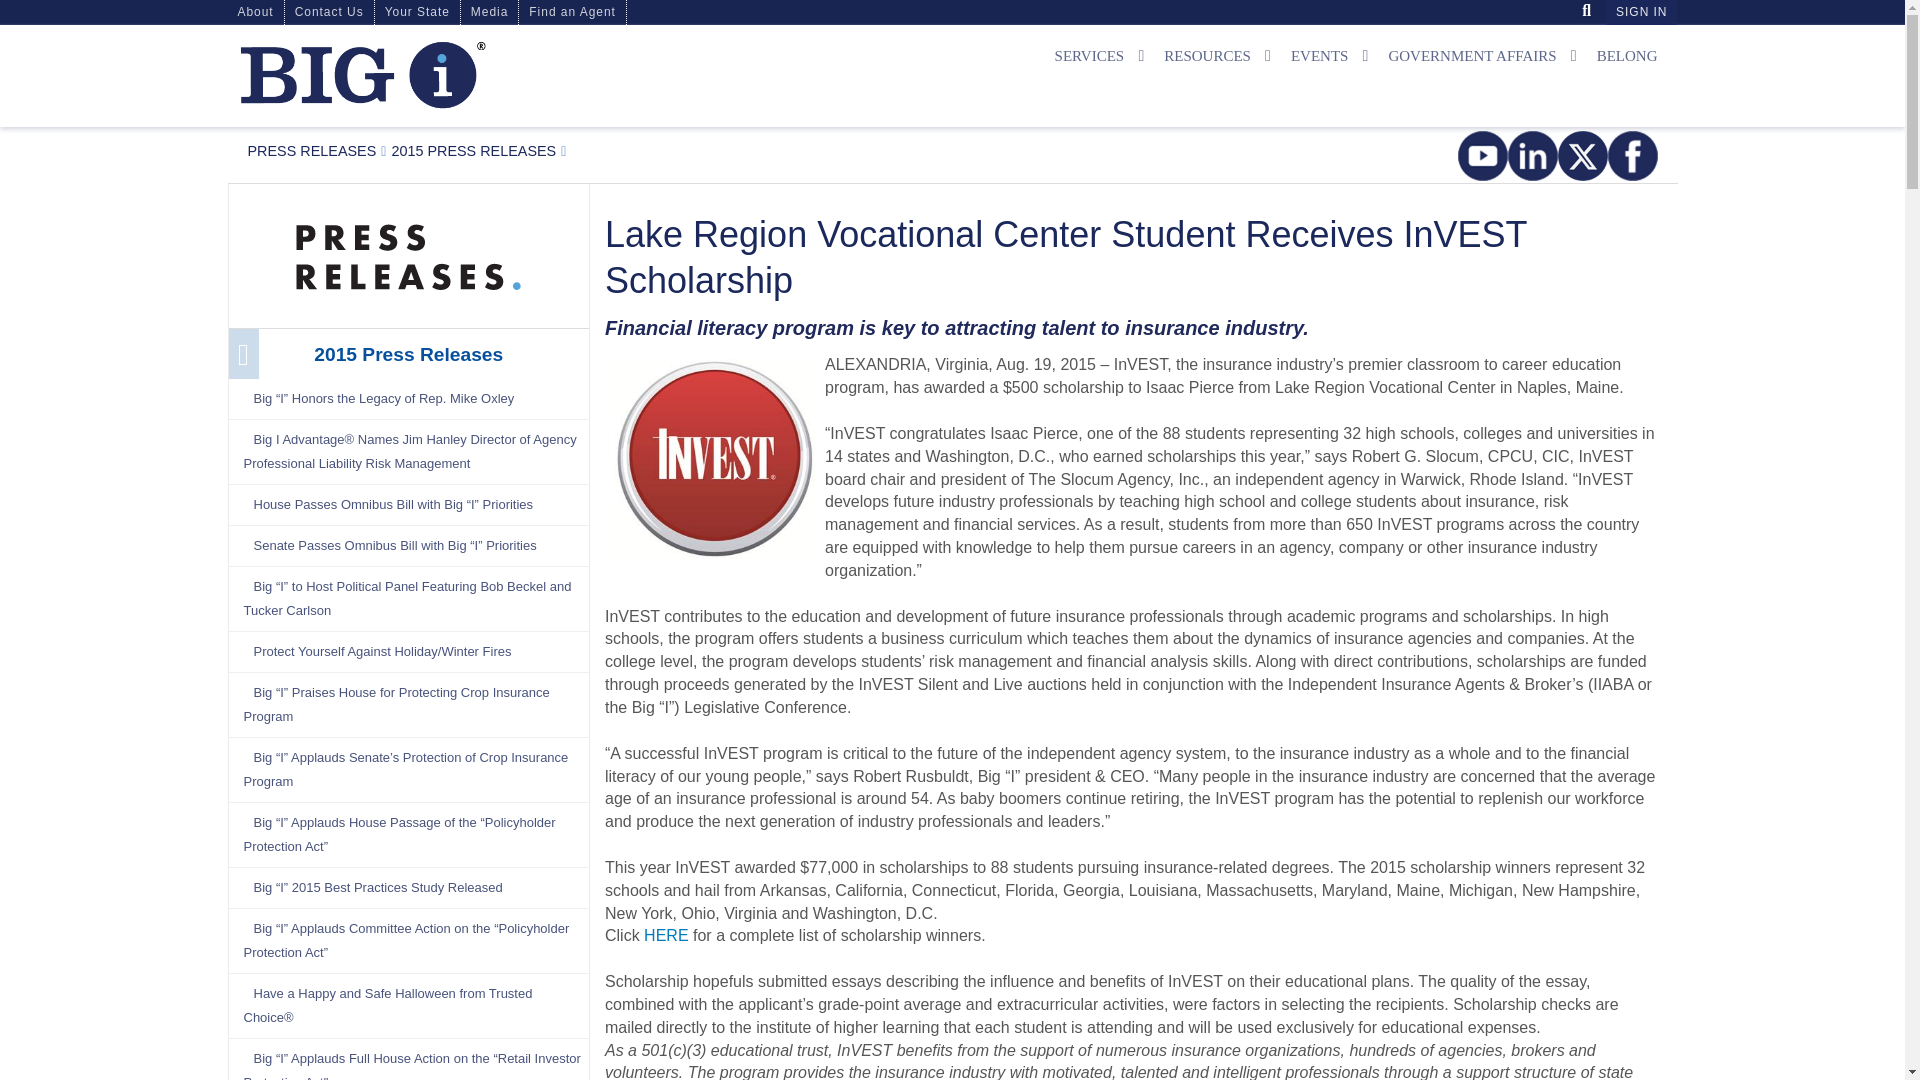  I want to click on Your State, so click(417, 12).